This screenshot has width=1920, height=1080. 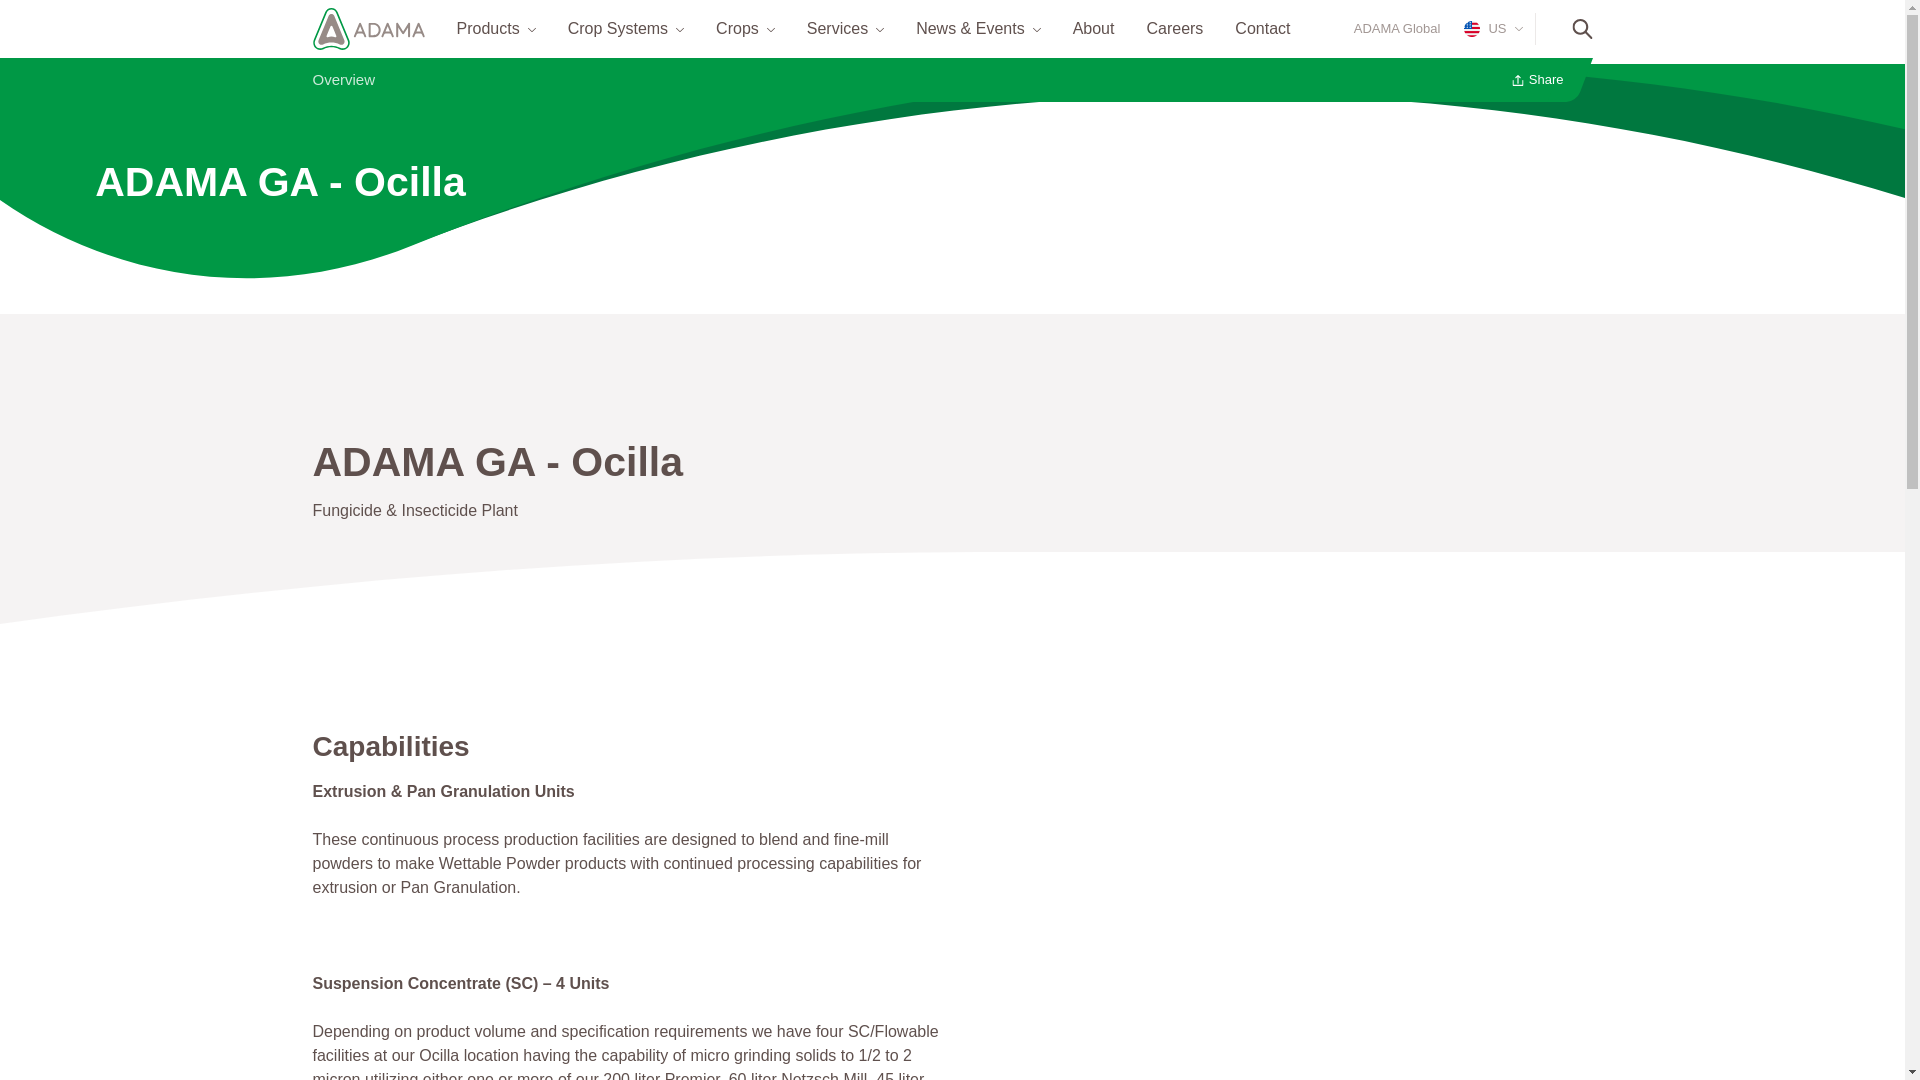 I want to click on Careers, so click(x=1174, y=28).